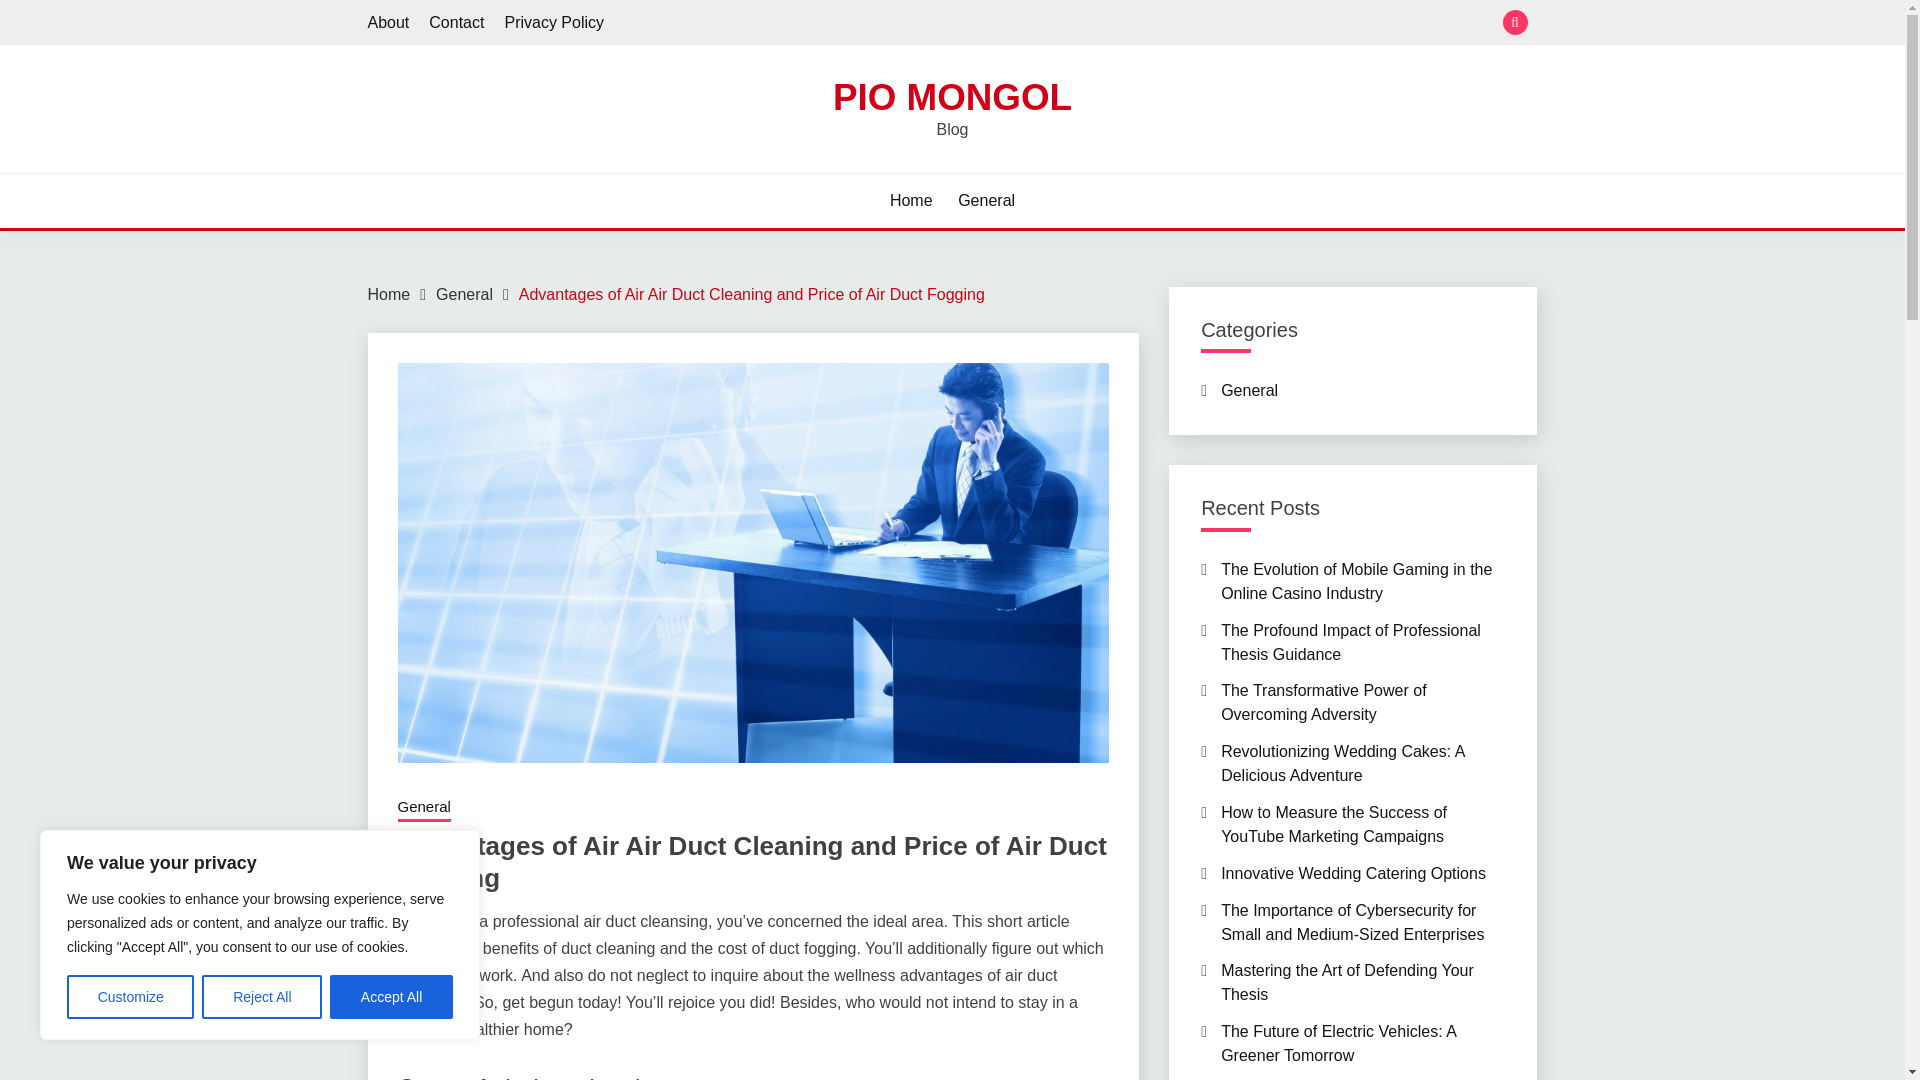 The image size is (1920, 1080). What do you see at coordinates (456, 22) in the screenshot?
I see `Contact` at bounding box center [456, 22].